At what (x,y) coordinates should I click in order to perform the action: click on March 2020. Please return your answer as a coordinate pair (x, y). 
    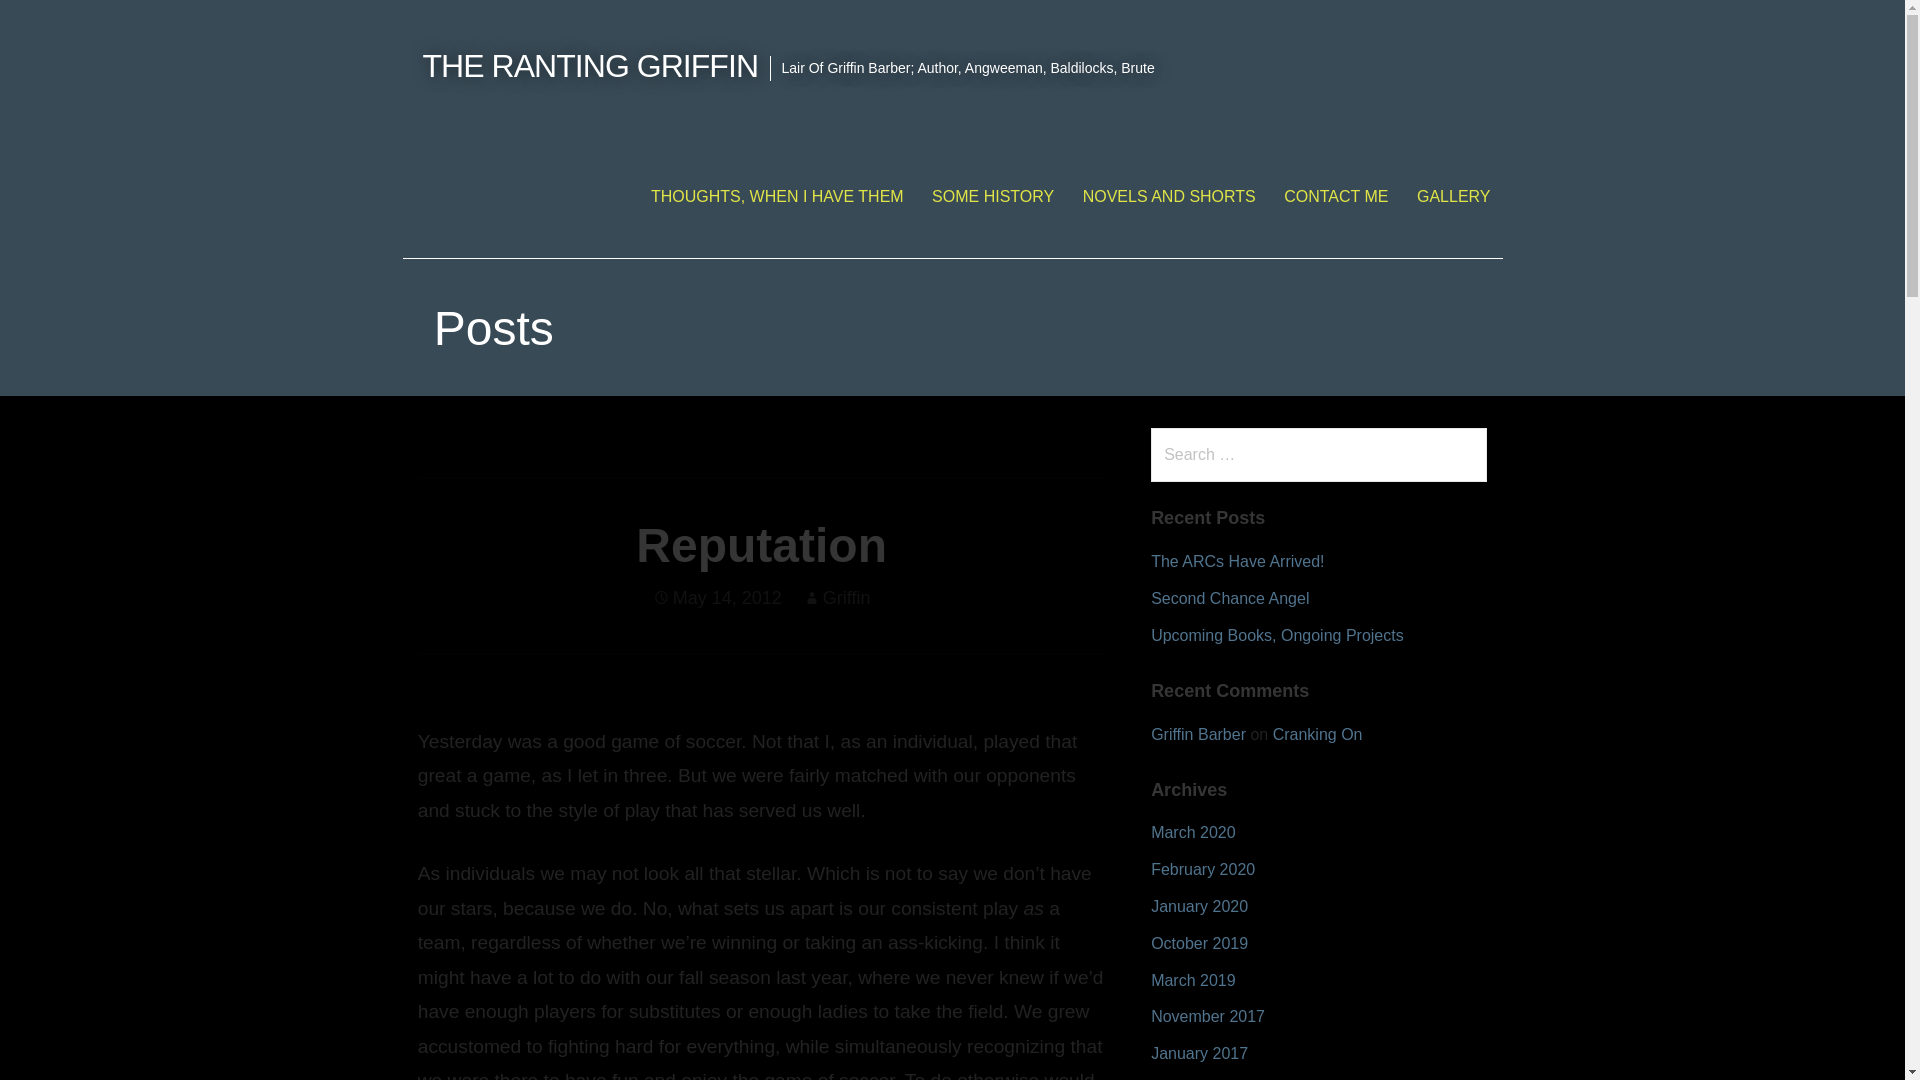
    Looking at the image, I should click on (1193, 832).